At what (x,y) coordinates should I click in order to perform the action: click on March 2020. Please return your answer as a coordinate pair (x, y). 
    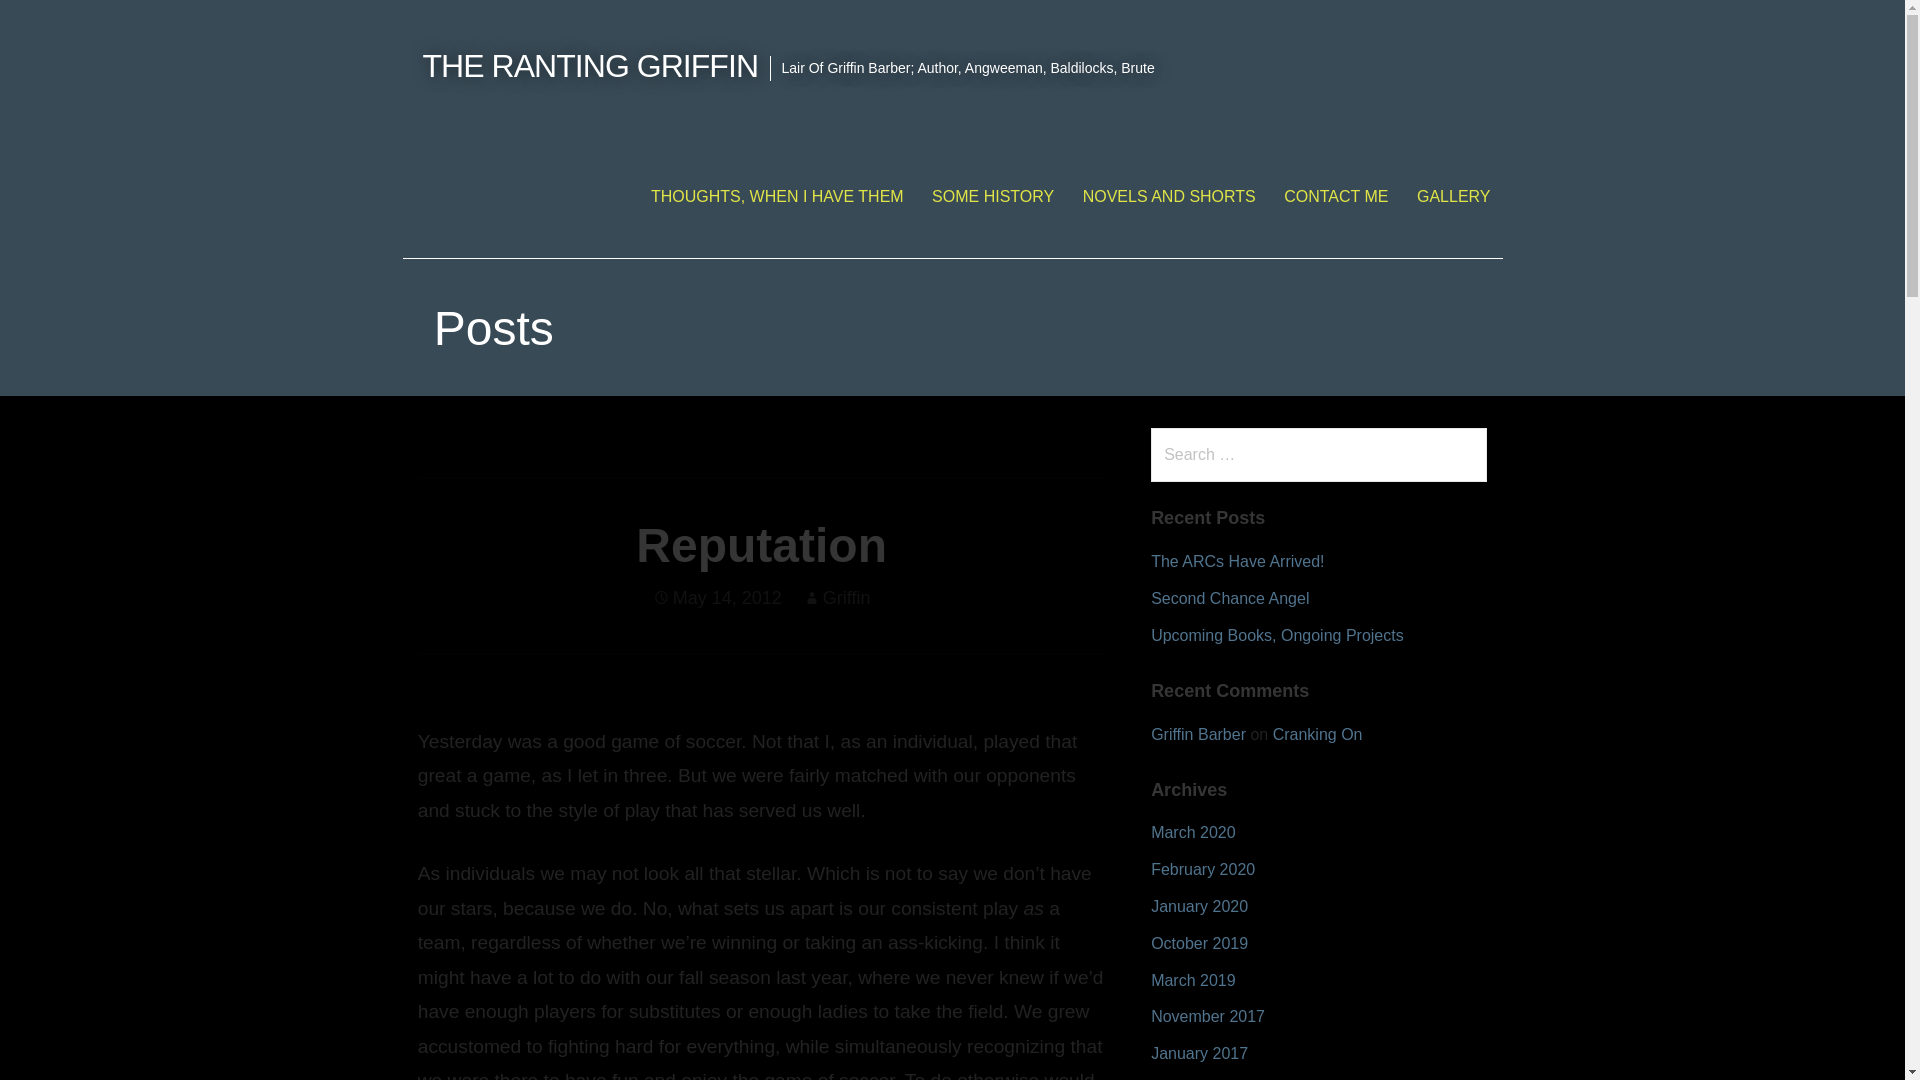
    Looking at the image, I should click on (1193, 832).